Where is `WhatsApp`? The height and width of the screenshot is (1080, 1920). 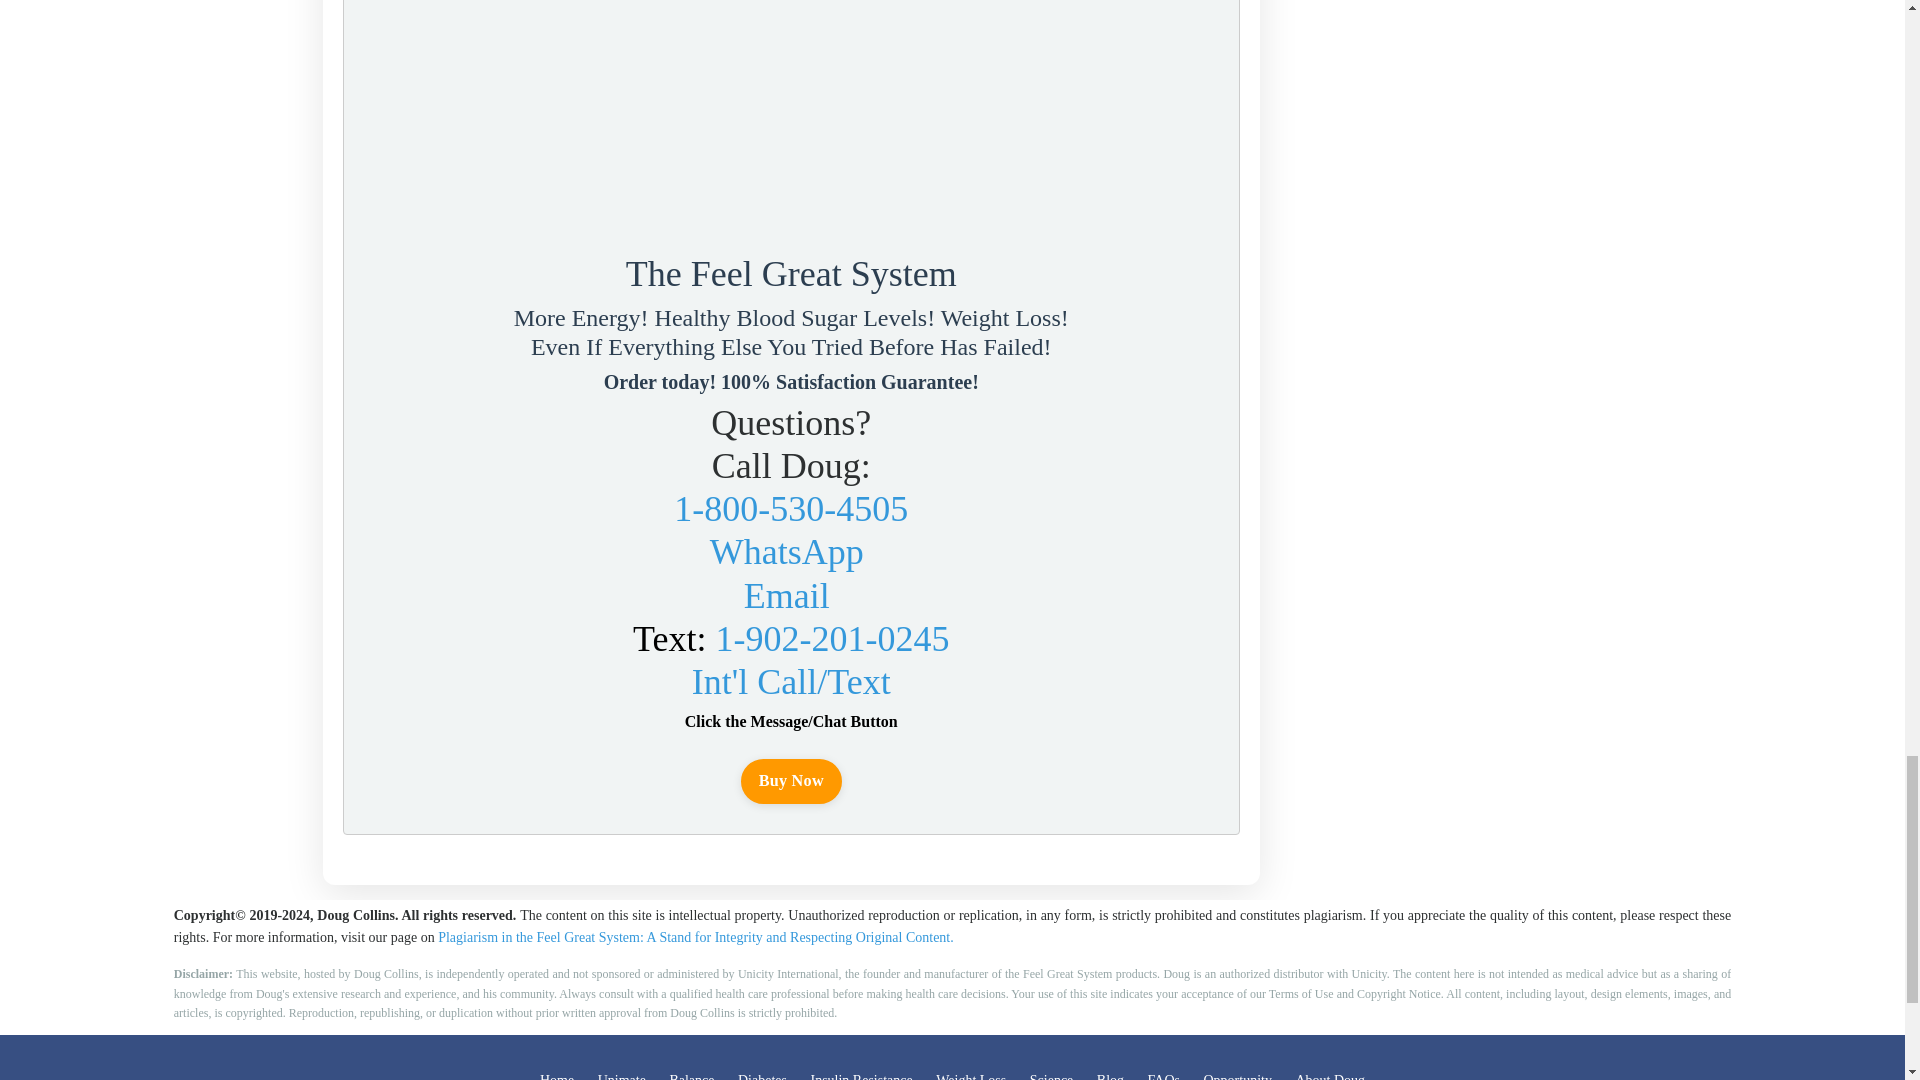
WhatsApp is located at coordinates (787, 552).